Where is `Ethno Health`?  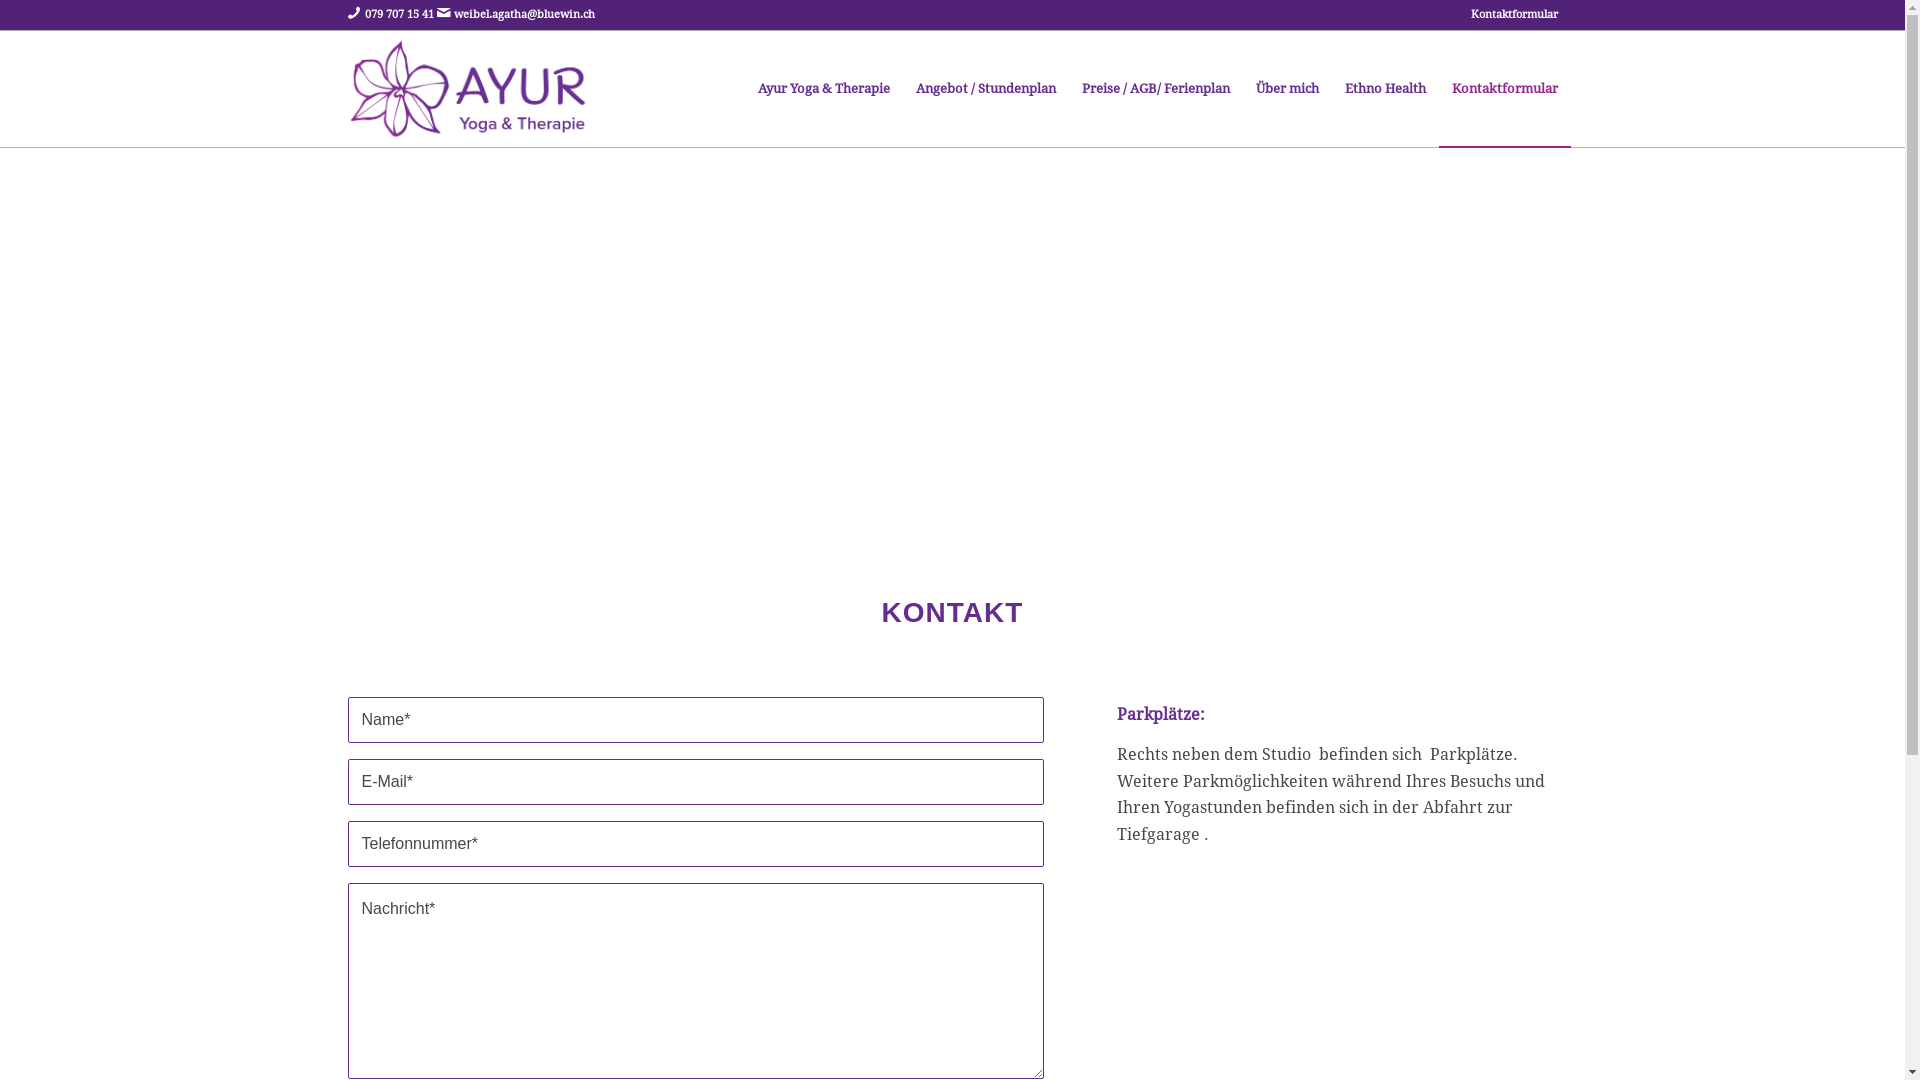
Ethno Health is located at coordinates (1386, 89).